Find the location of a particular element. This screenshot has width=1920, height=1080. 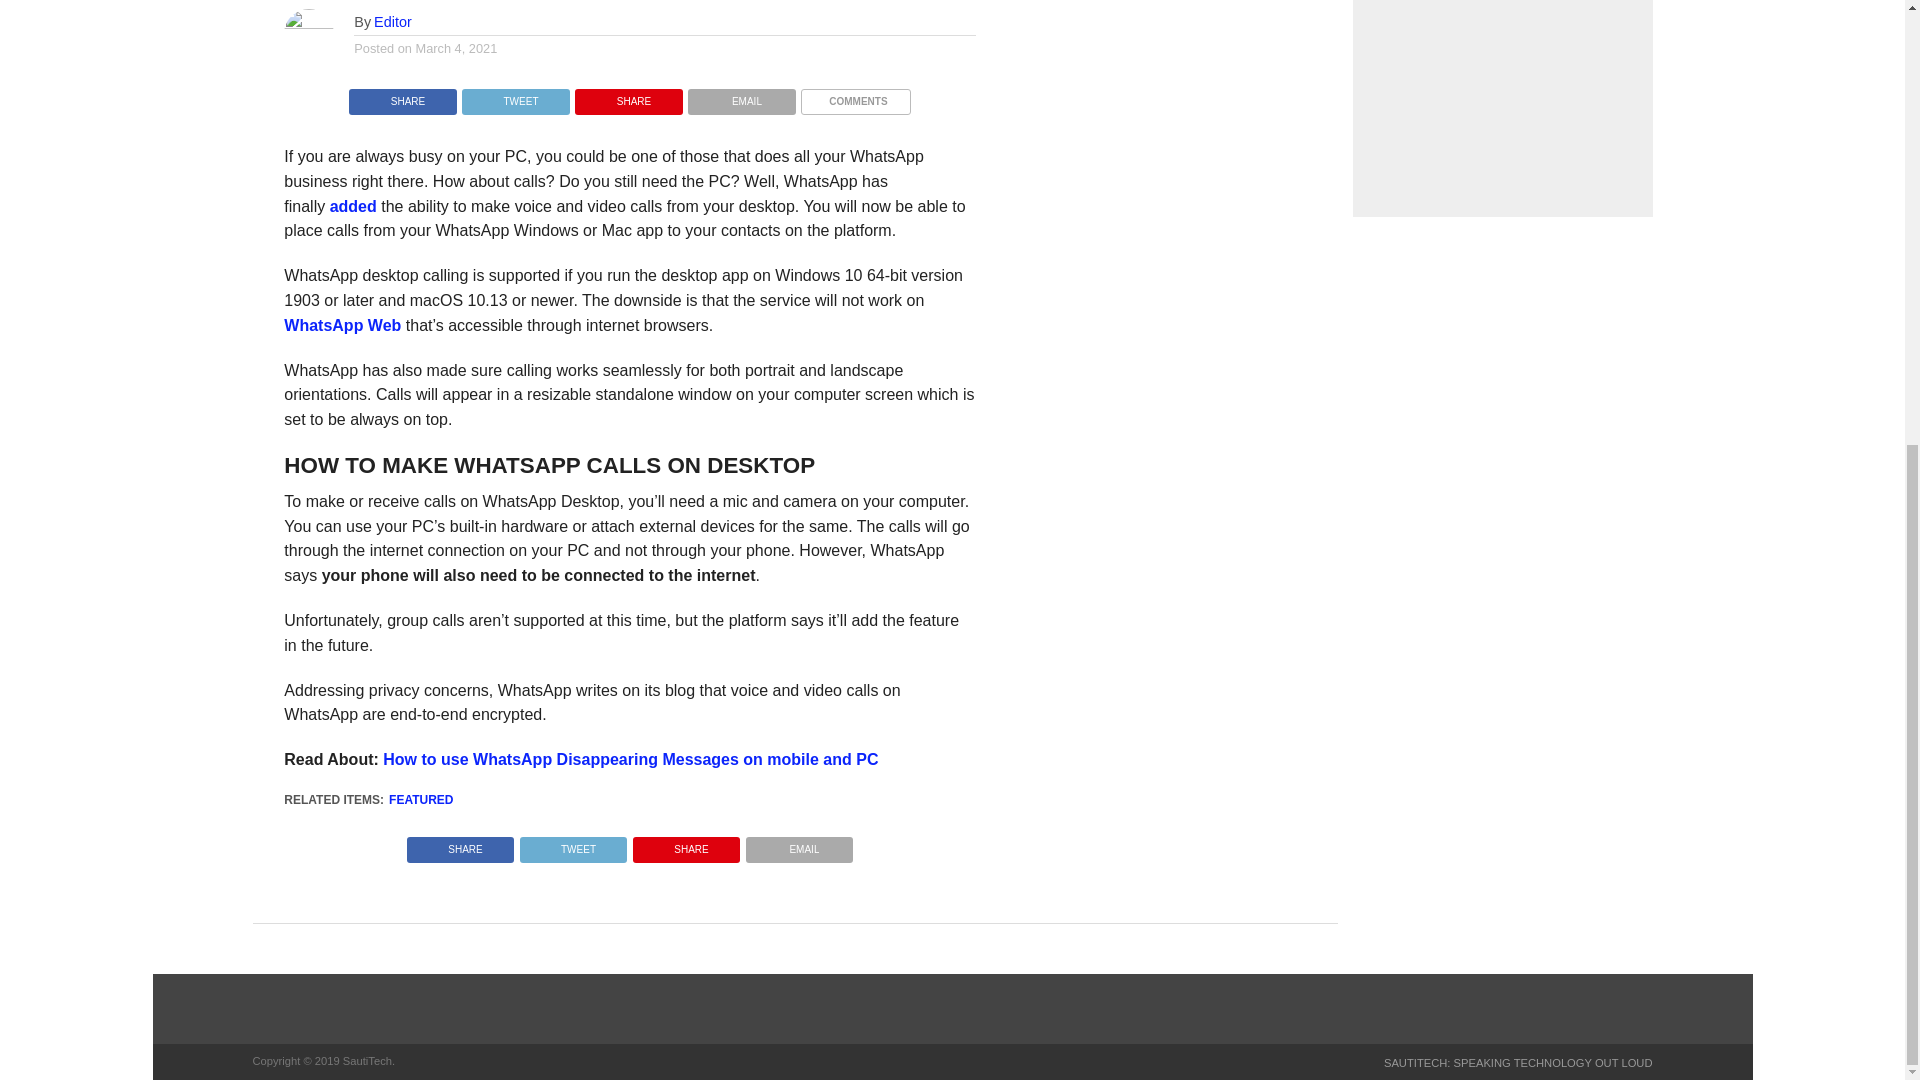

COMMENTS is located at coordinates (855, 96).